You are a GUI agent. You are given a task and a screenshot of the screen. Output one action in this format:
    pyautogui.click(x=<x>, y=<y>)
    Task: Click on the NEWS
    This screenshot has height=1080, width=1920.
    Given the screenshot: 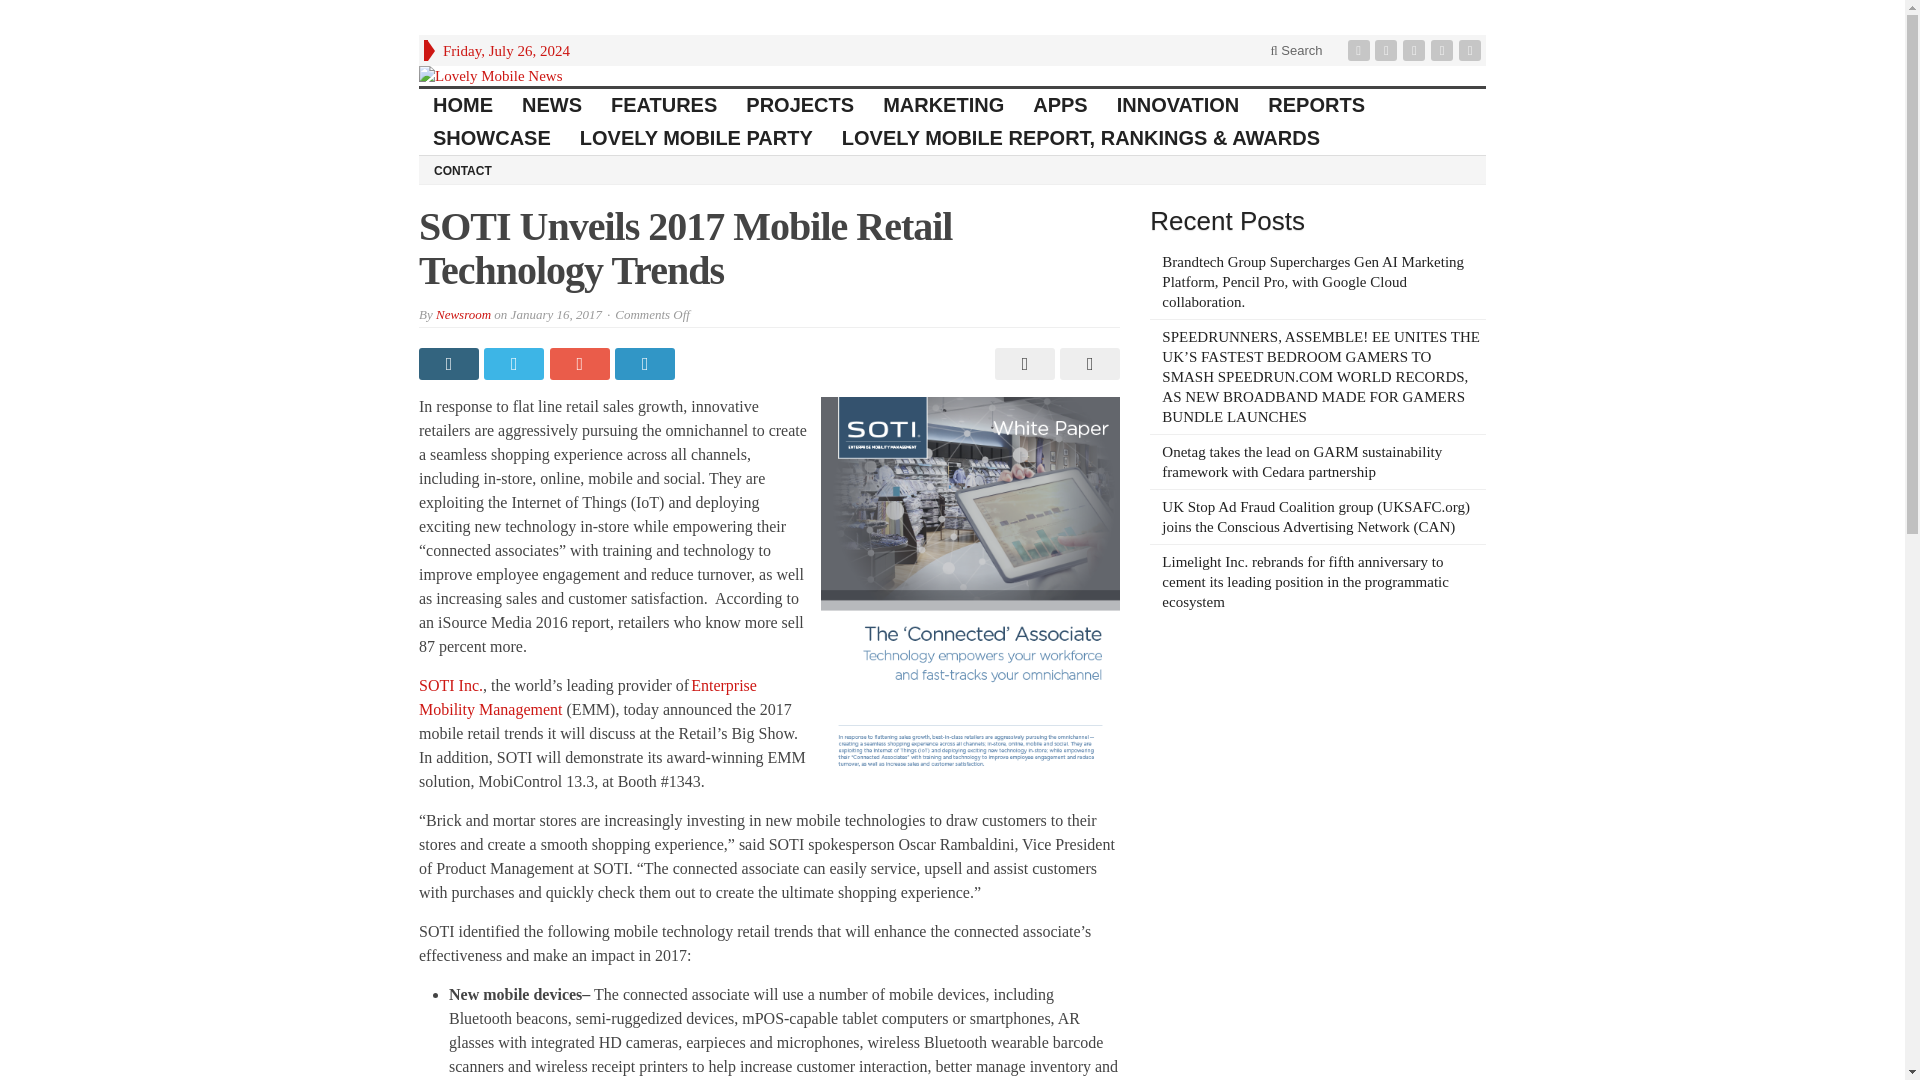 What is the action you would take?
    pyautogui.click(x=552, y=105)
    